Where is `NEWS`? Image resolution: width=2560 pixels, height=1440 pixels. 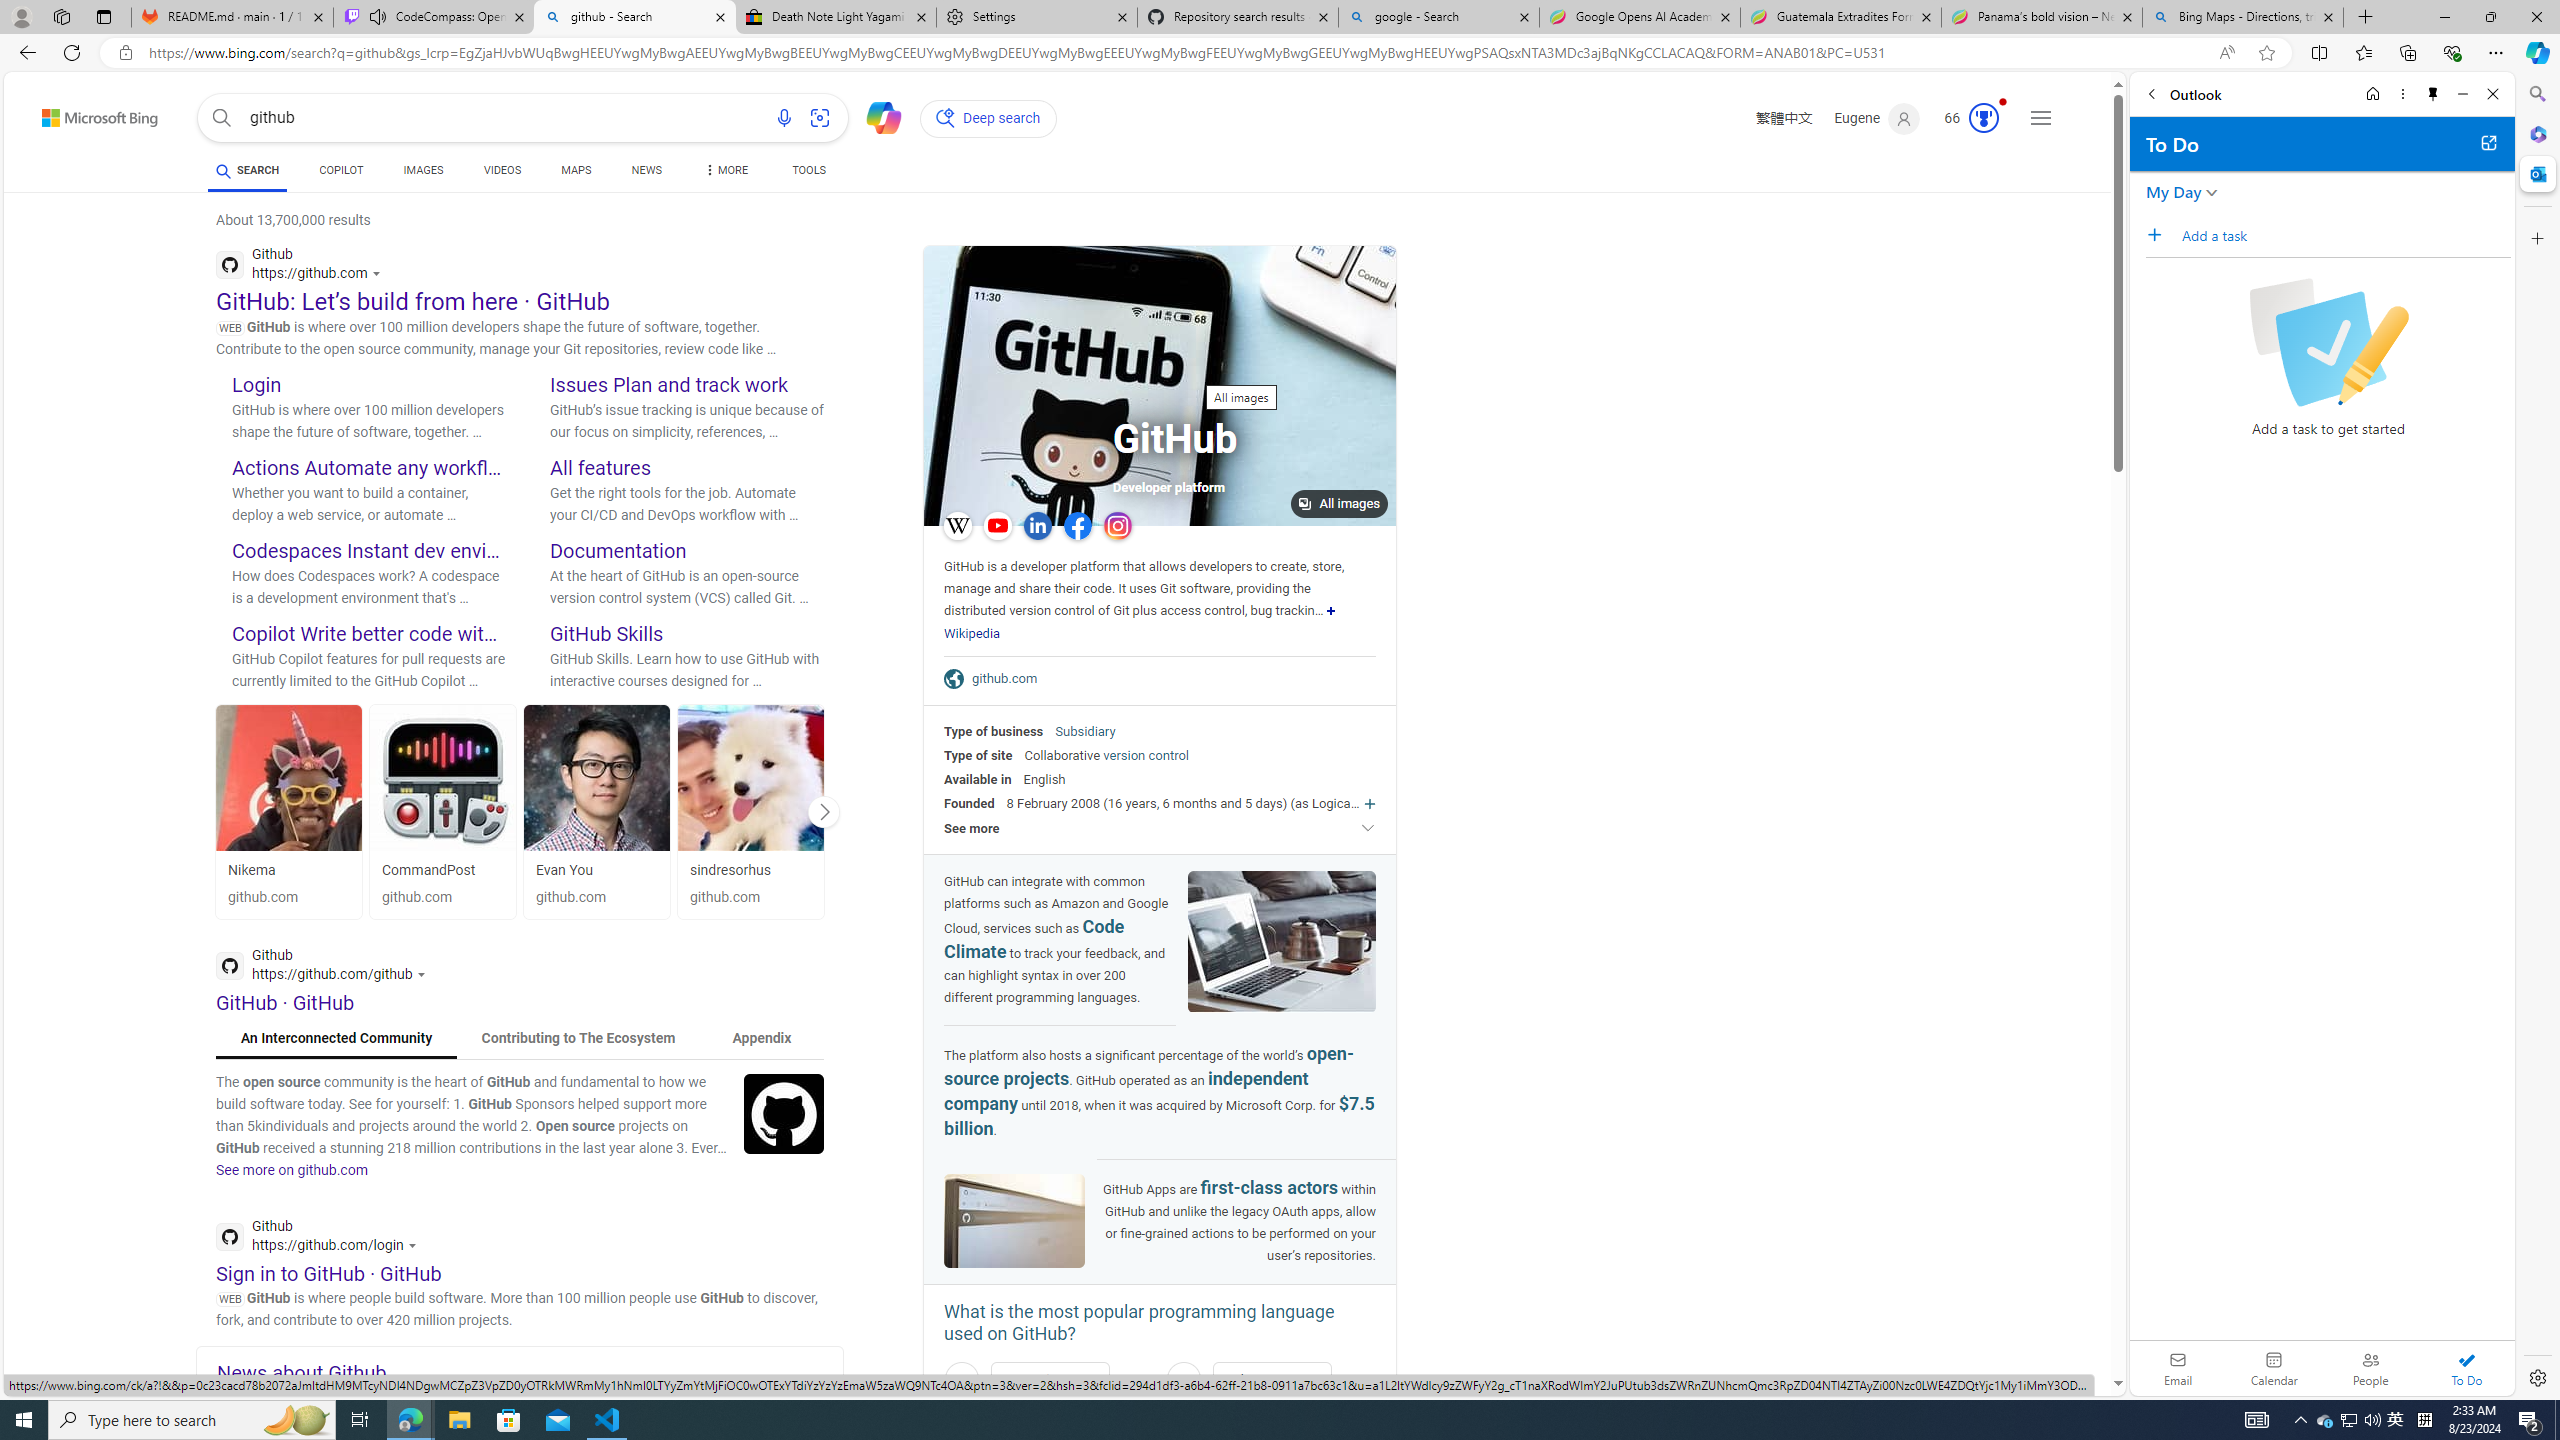
NEWS is located at coordinates (646, 173).